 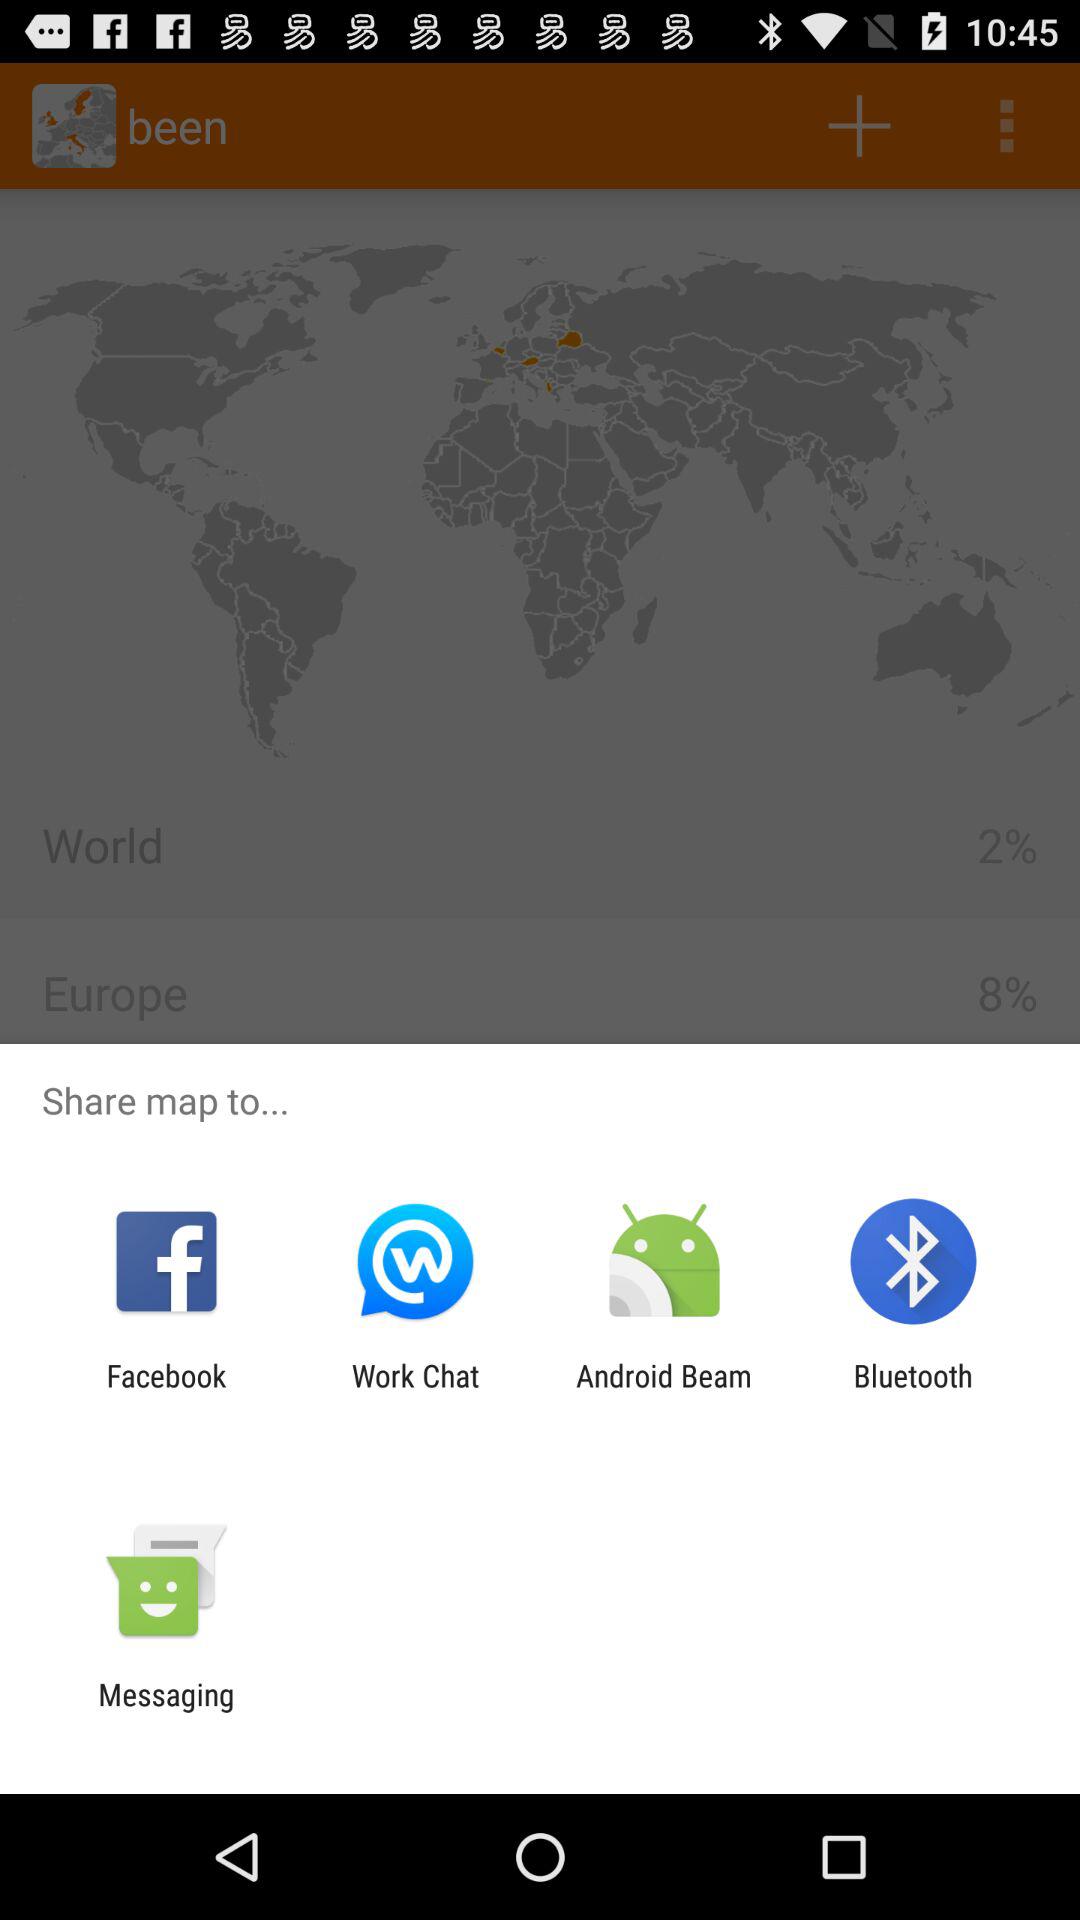 I want to click on turn off app next to the work chat, so click(x=664, y=1393).